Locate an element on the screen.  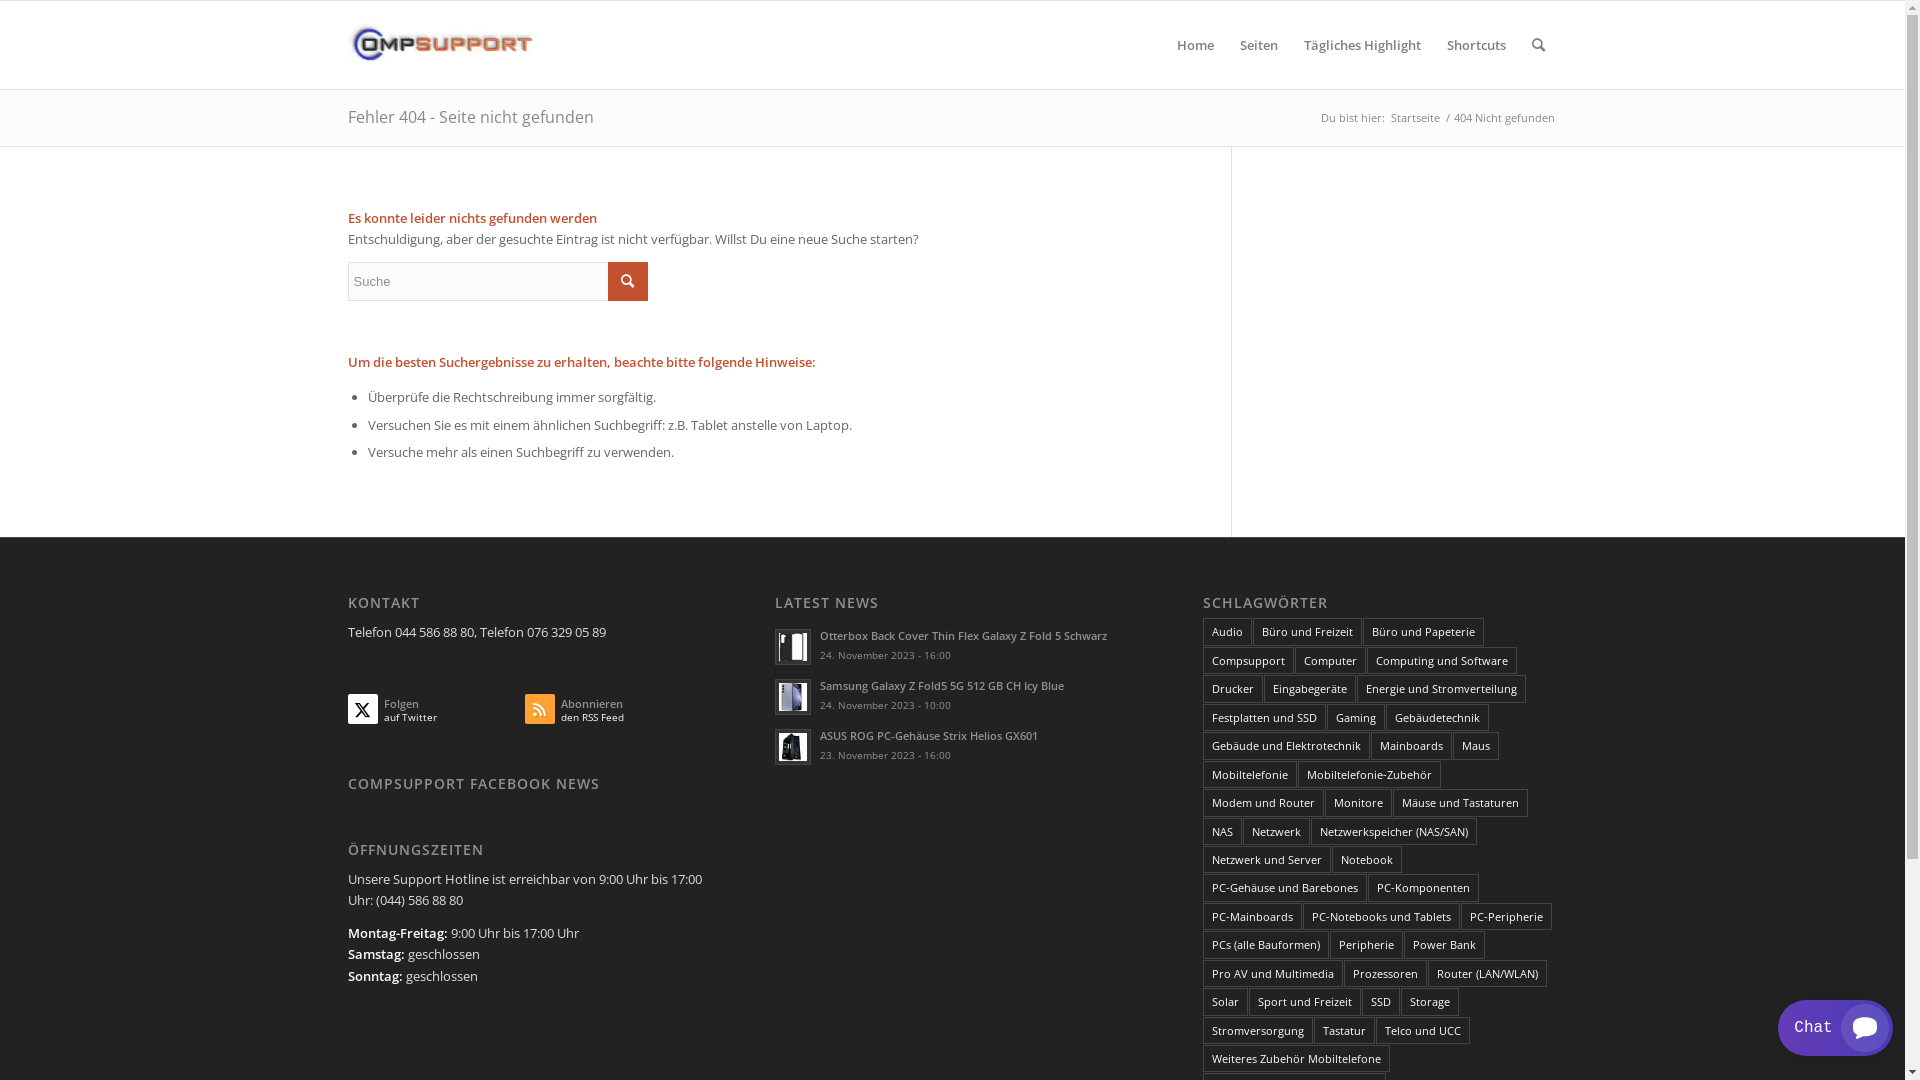
Folgen
auf Twitter is located at coordinates (436, 714).